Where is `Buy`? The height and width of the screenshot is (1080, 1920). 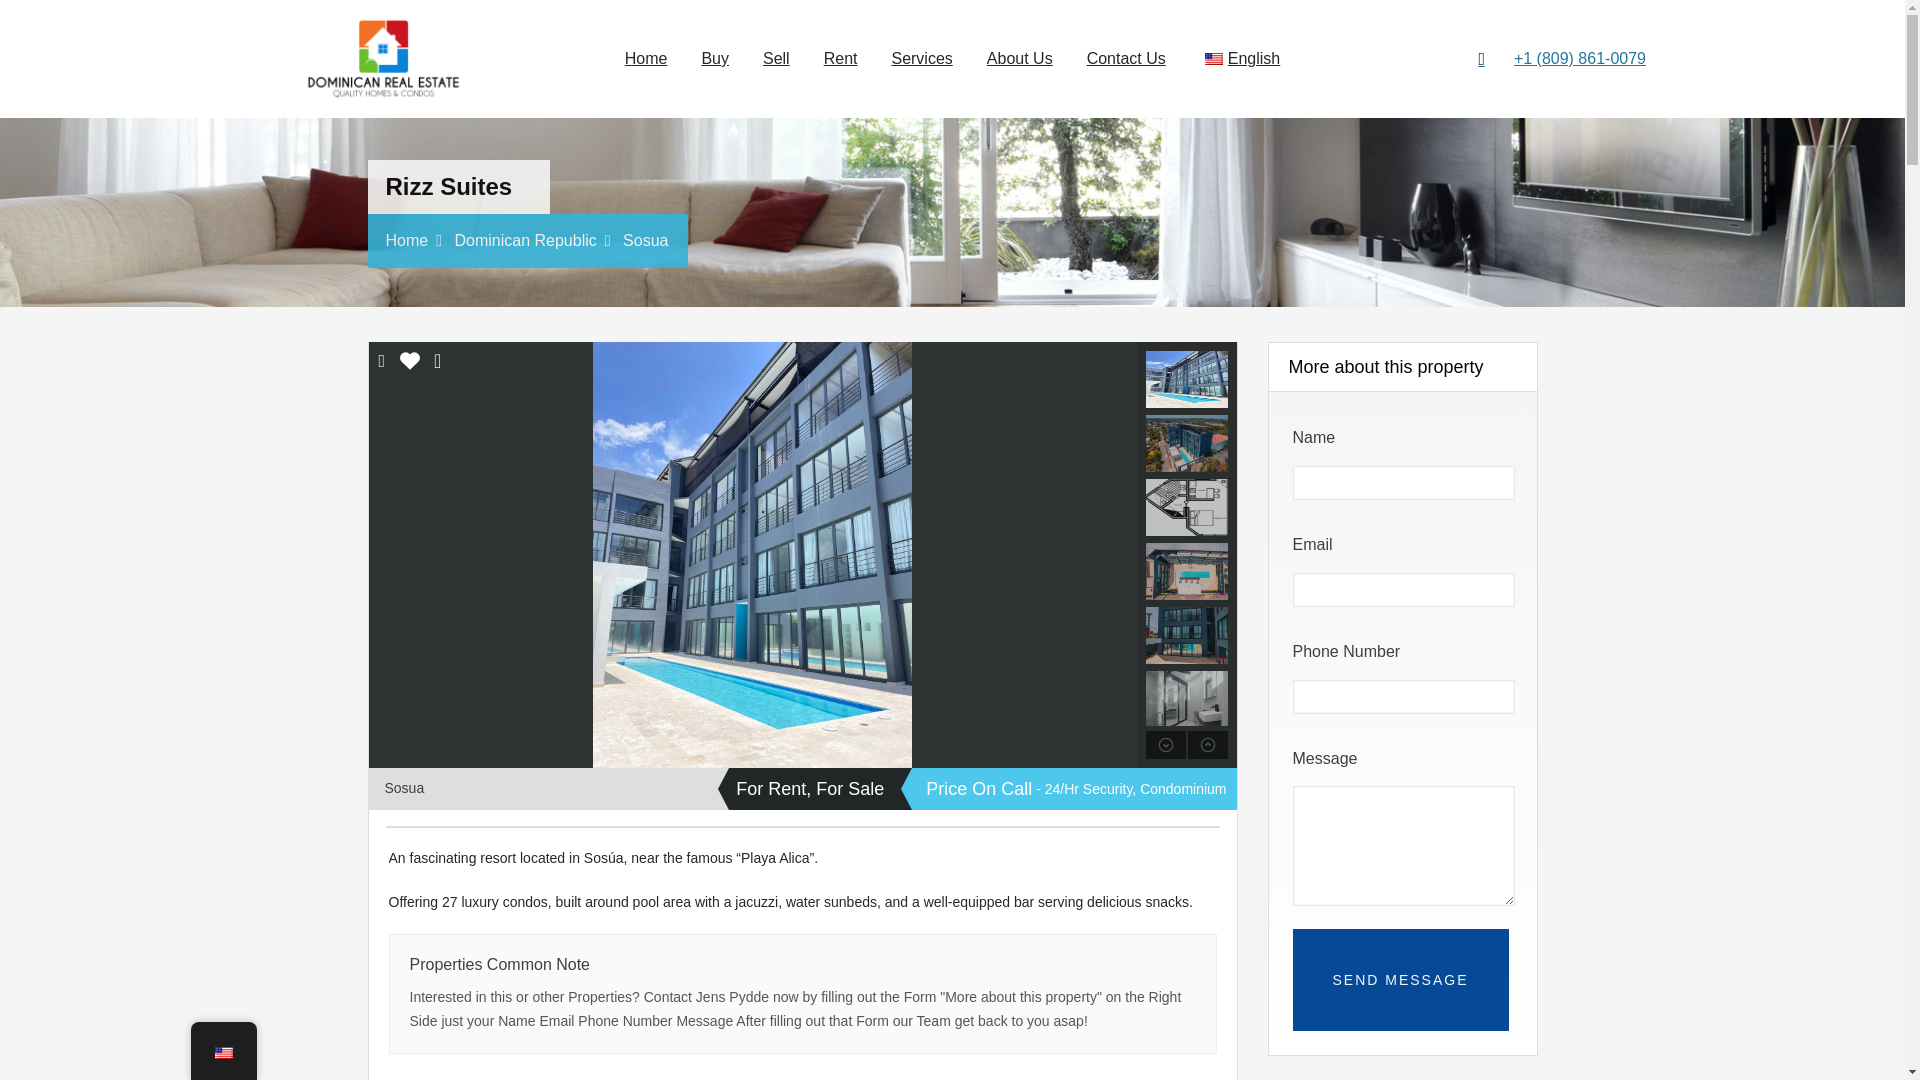
Buy is located at coordinates (715, 59).